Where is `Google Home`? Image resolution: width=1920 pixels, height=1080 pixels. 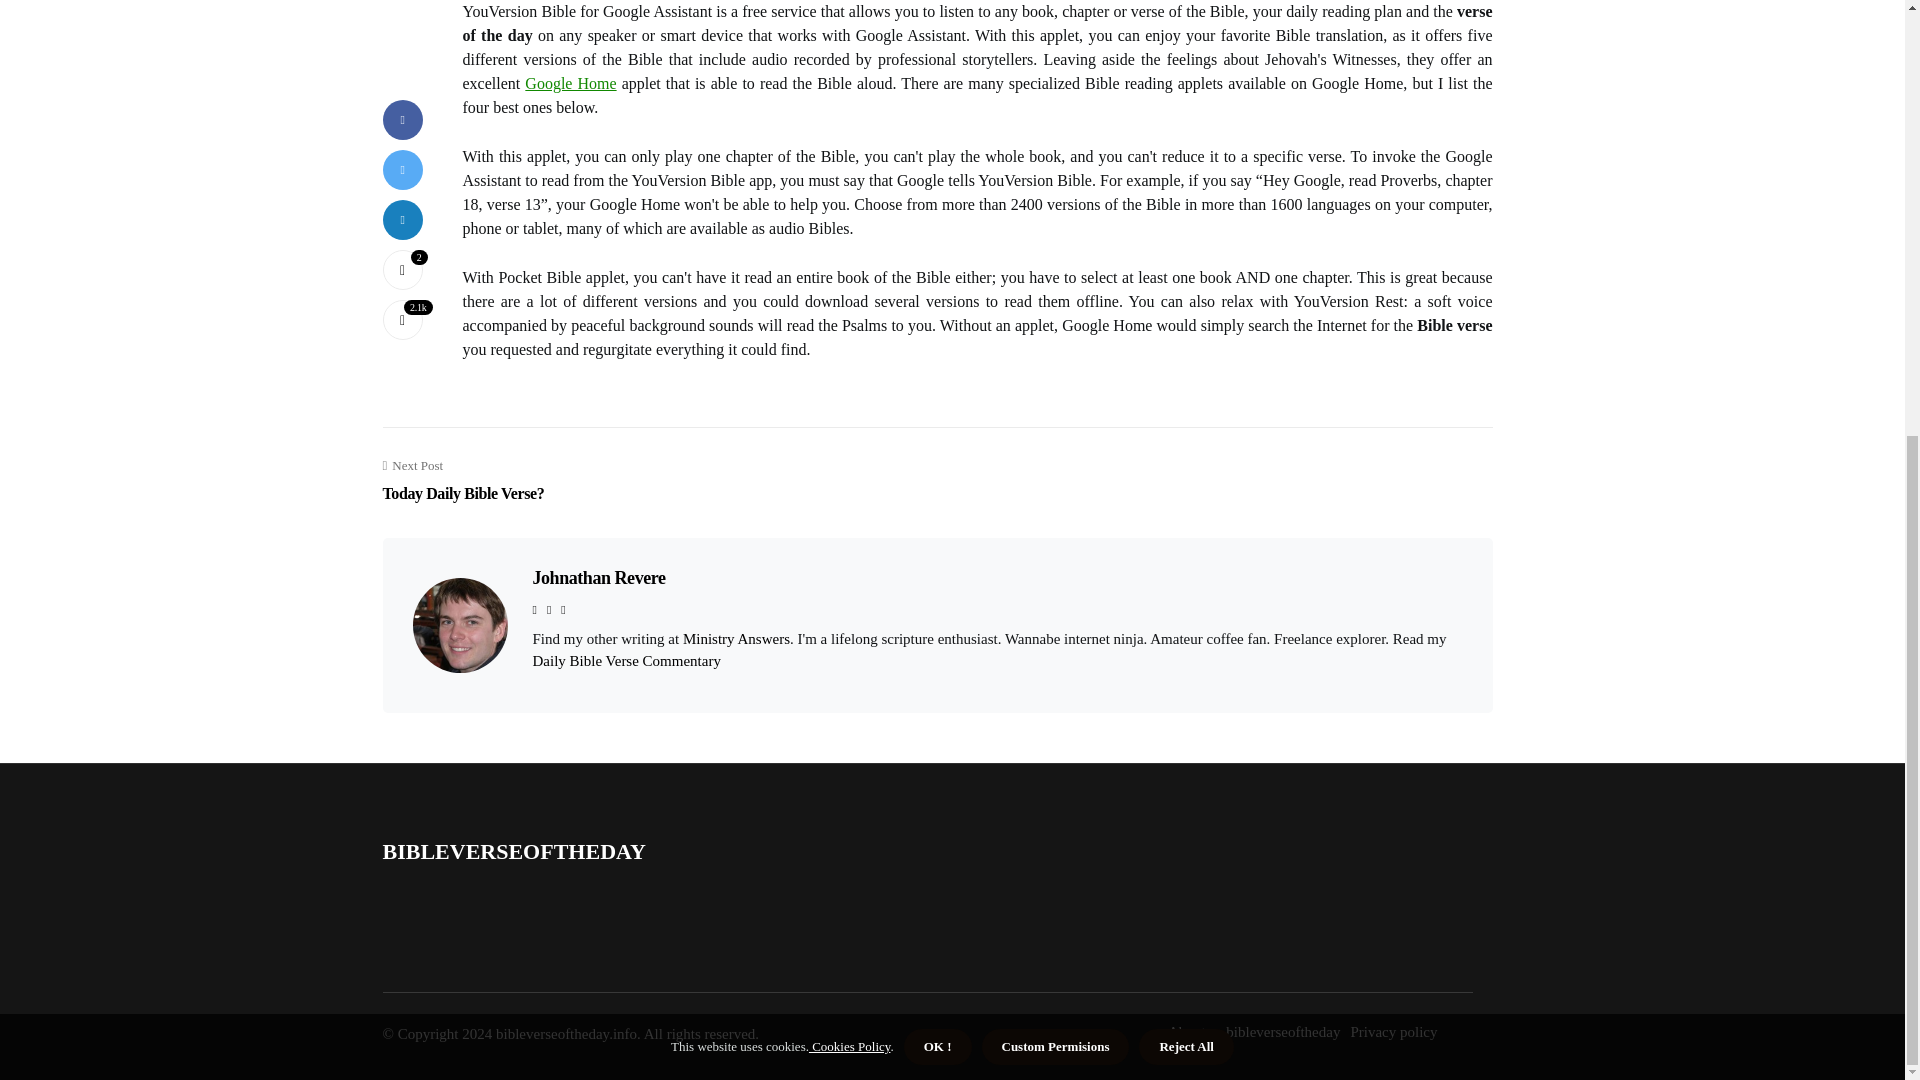
Google Home is located at coordinates (462, 480).